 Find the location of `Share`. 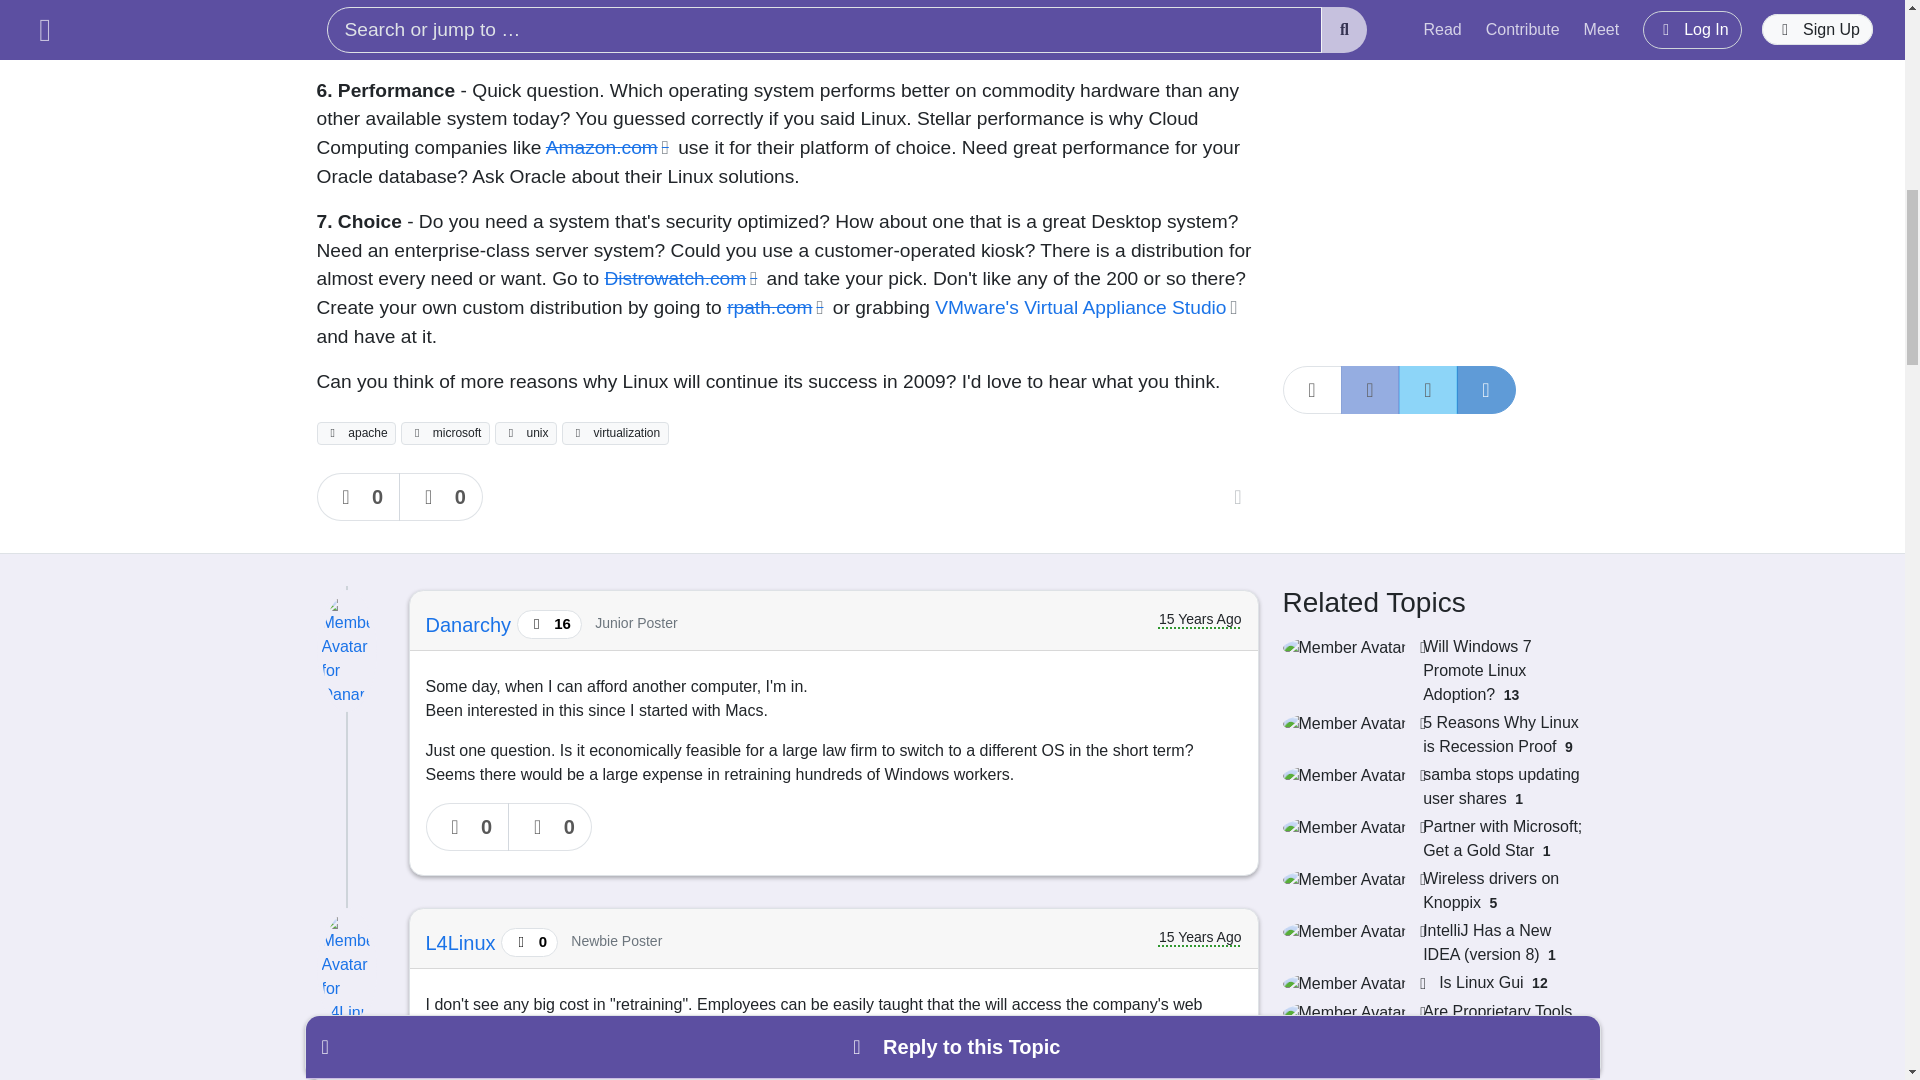

Share is located at coordinates (1237, 496).